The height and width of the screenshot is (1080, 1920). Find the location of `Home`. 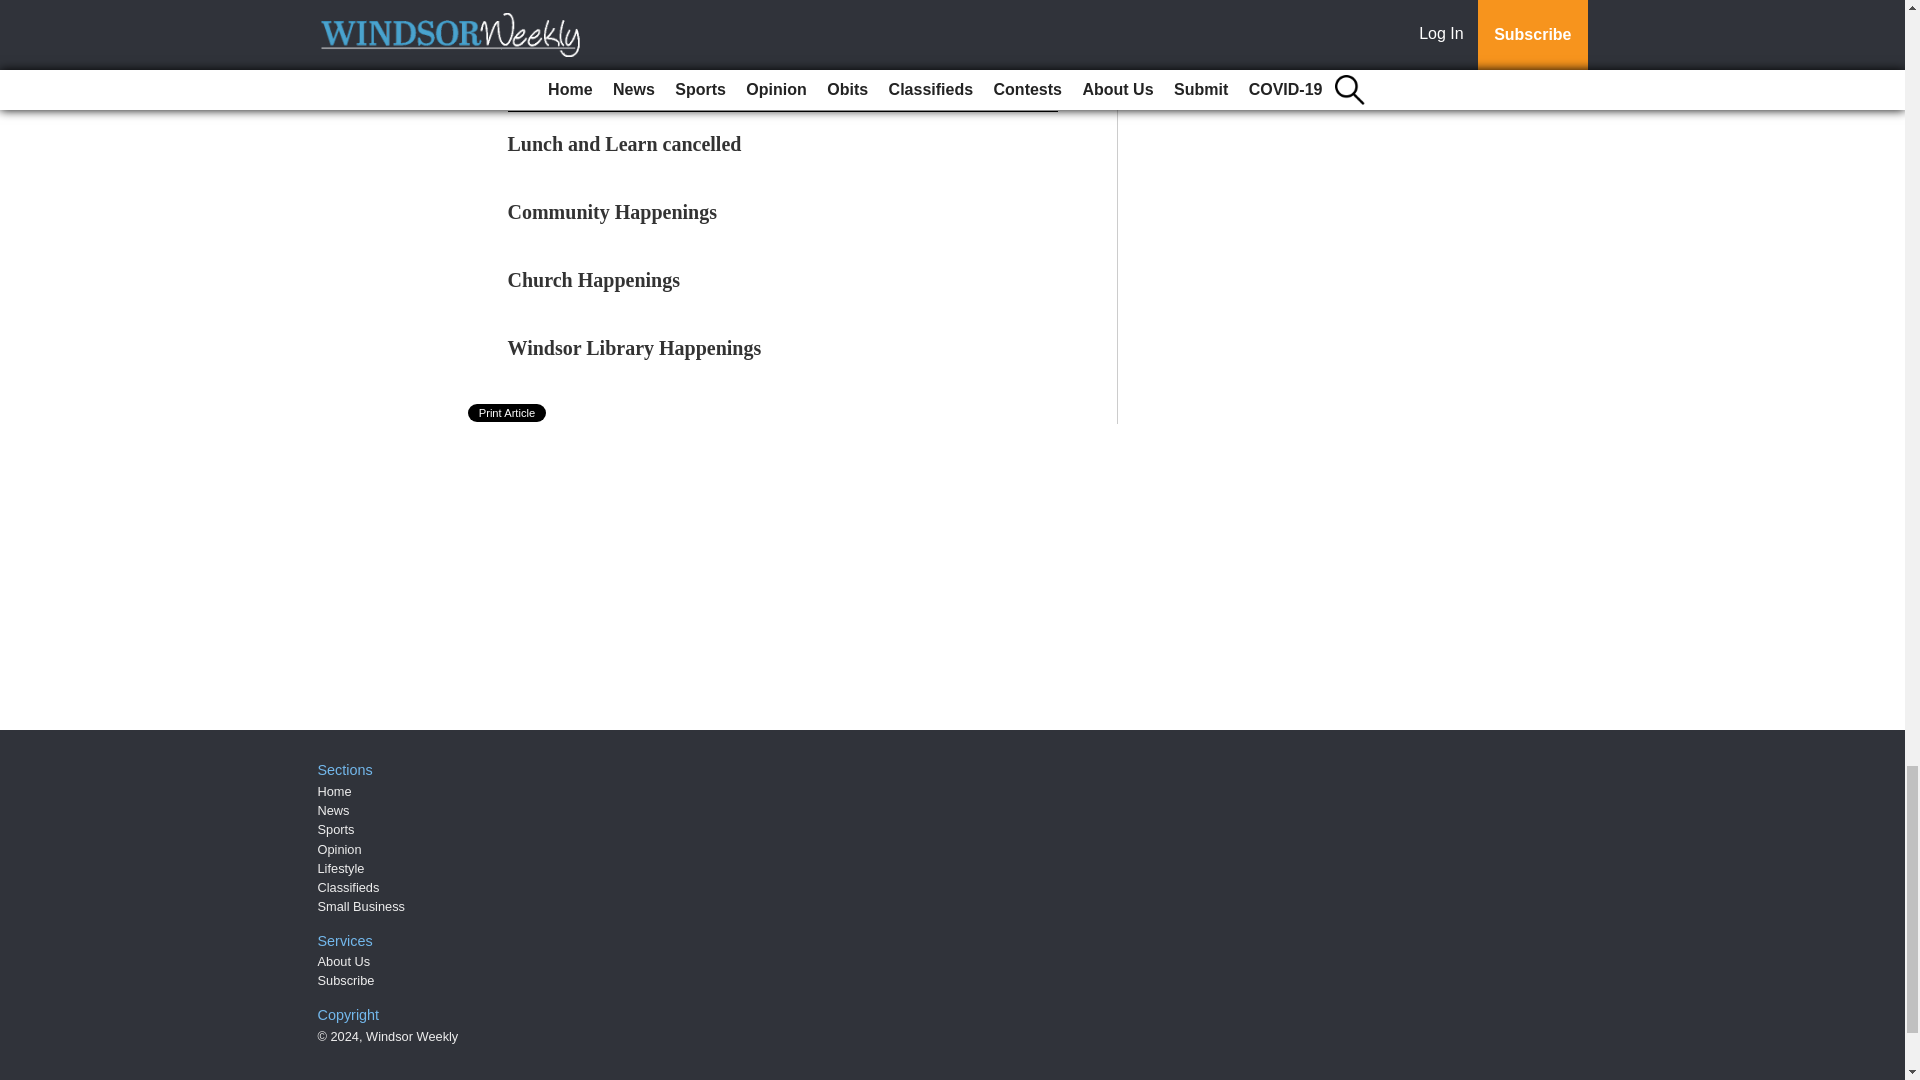

Home is located at coordinates (334, 792).